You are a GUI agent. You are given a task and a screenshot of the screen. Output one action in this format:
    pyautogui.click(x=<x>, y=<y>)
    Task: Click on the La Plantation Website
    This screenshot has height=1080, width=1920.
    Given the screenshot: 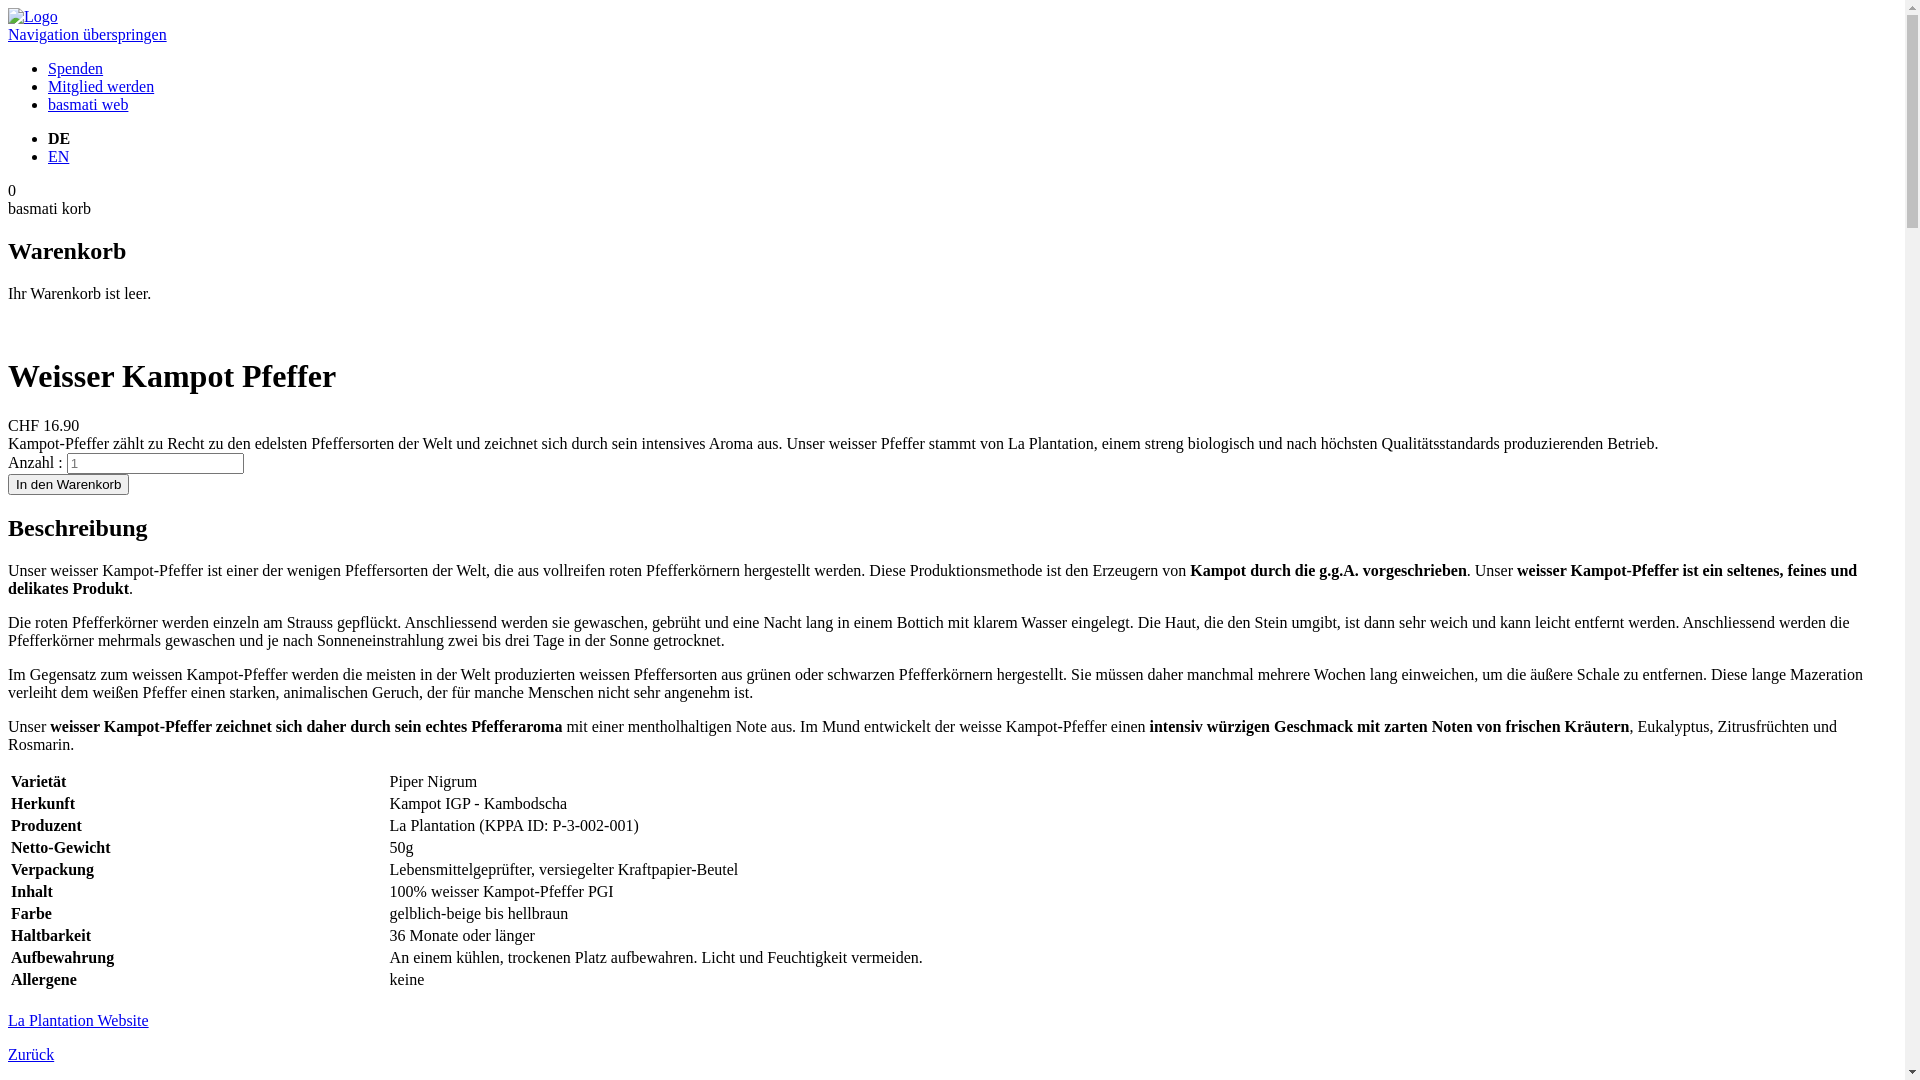 What is the action you would take?
    pyautogui.click(x=78, y=1020)
    